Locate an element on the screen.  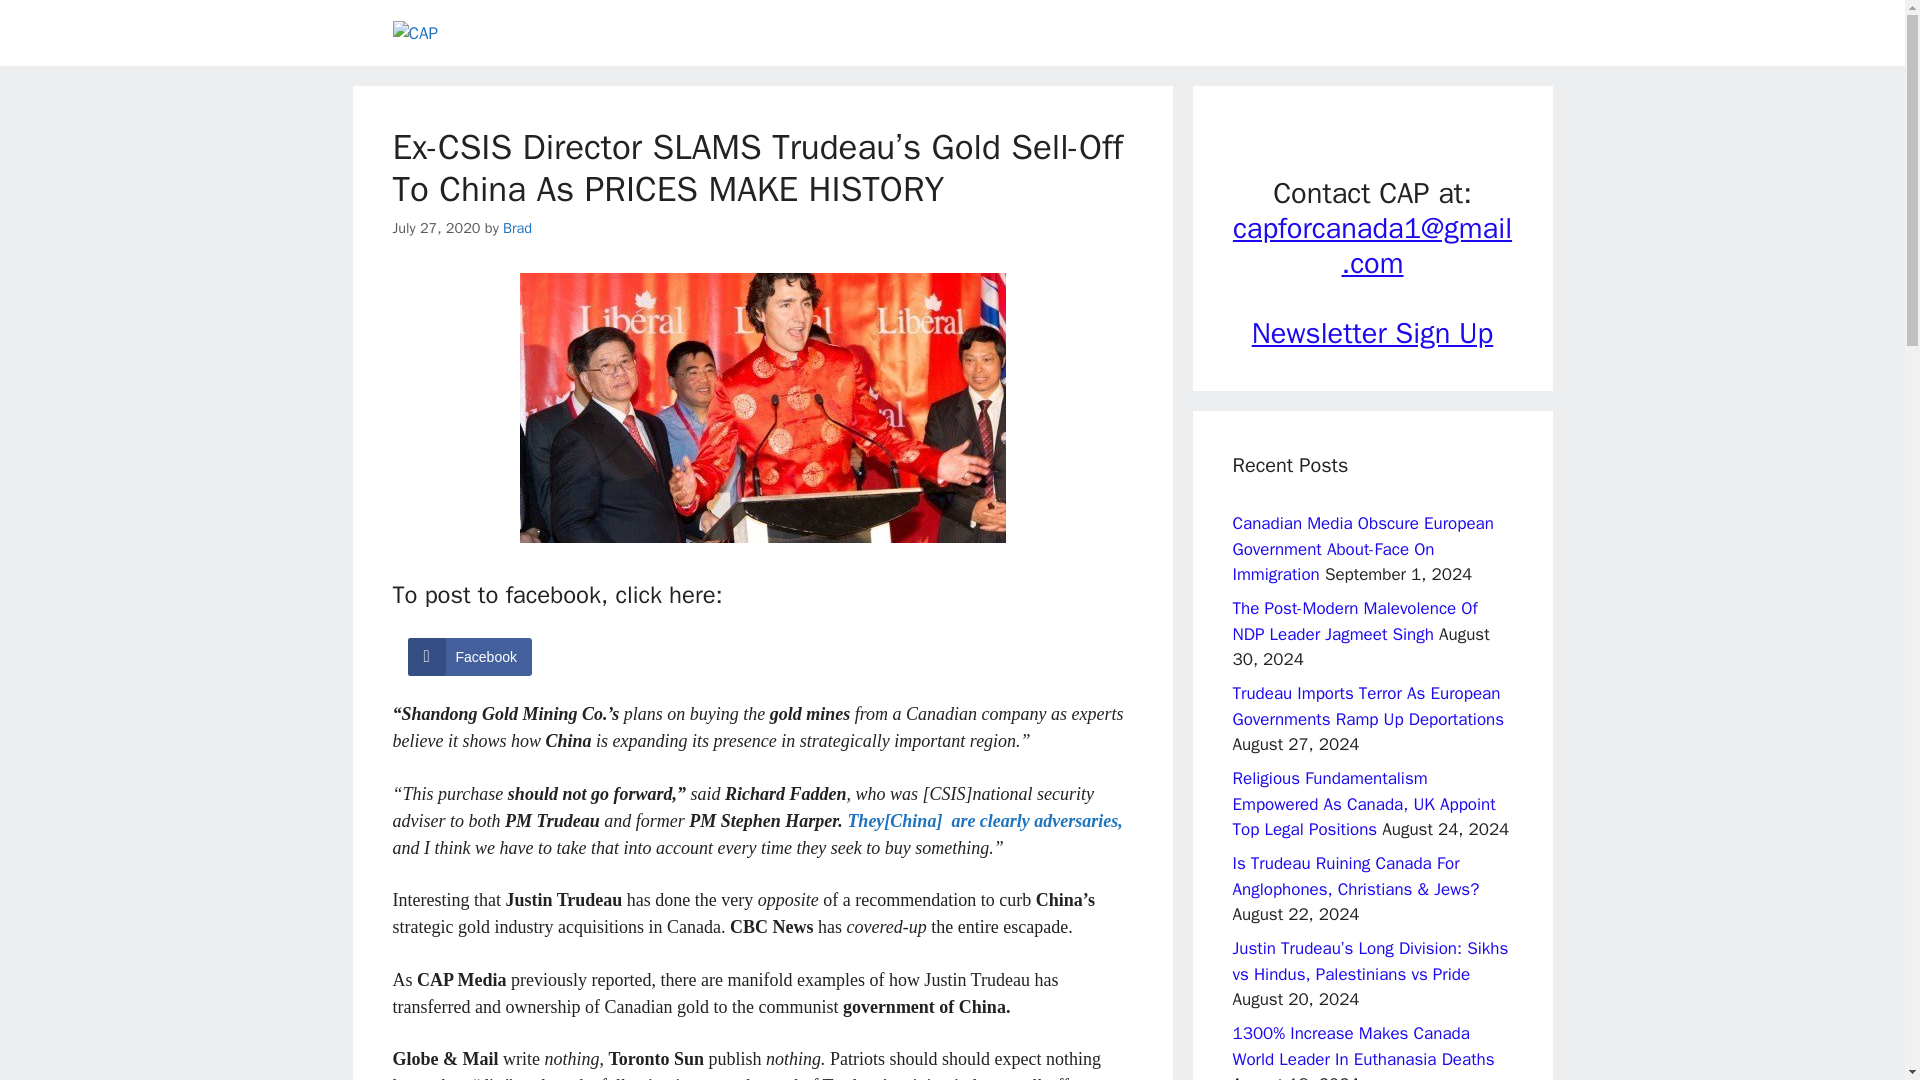
Brad is located at coordinates (517, 228).